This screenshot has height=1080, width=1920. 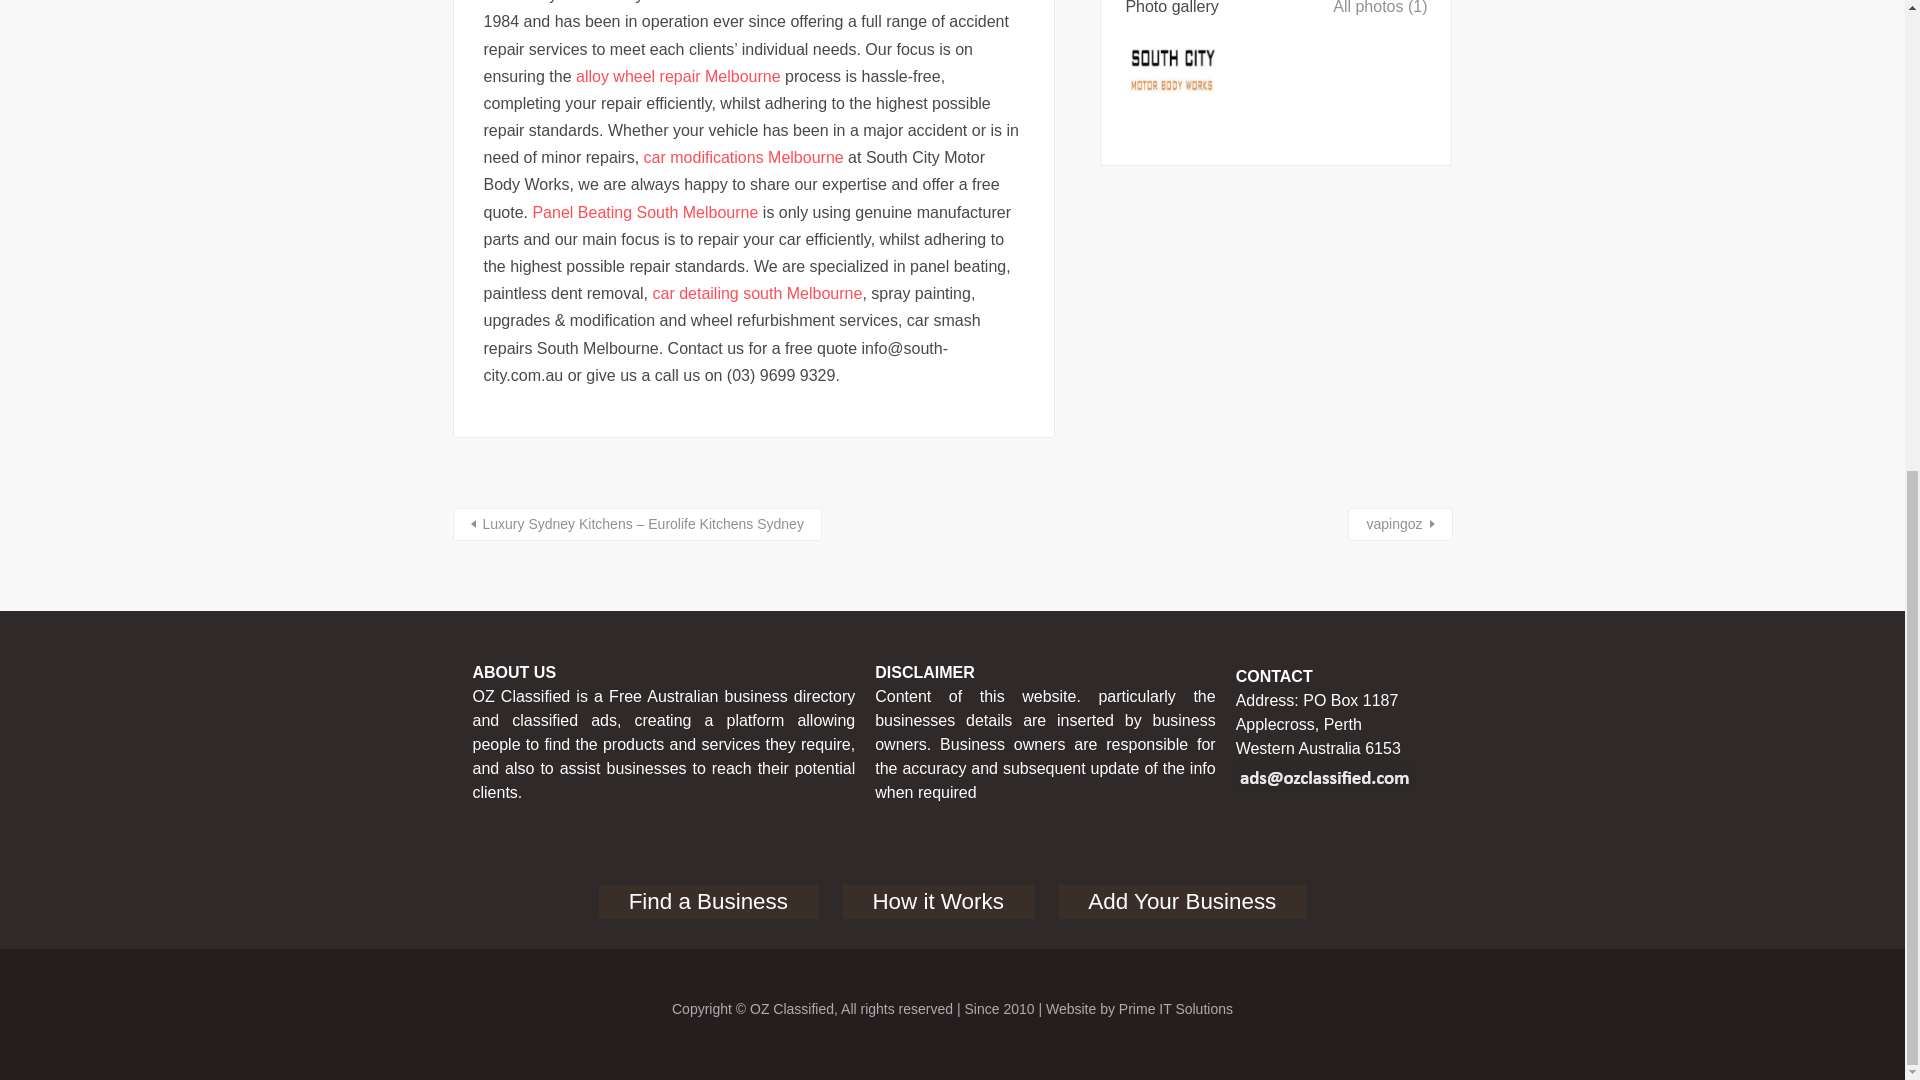 I want to click on car modifications Melbourne, so click(x=744, y=158).